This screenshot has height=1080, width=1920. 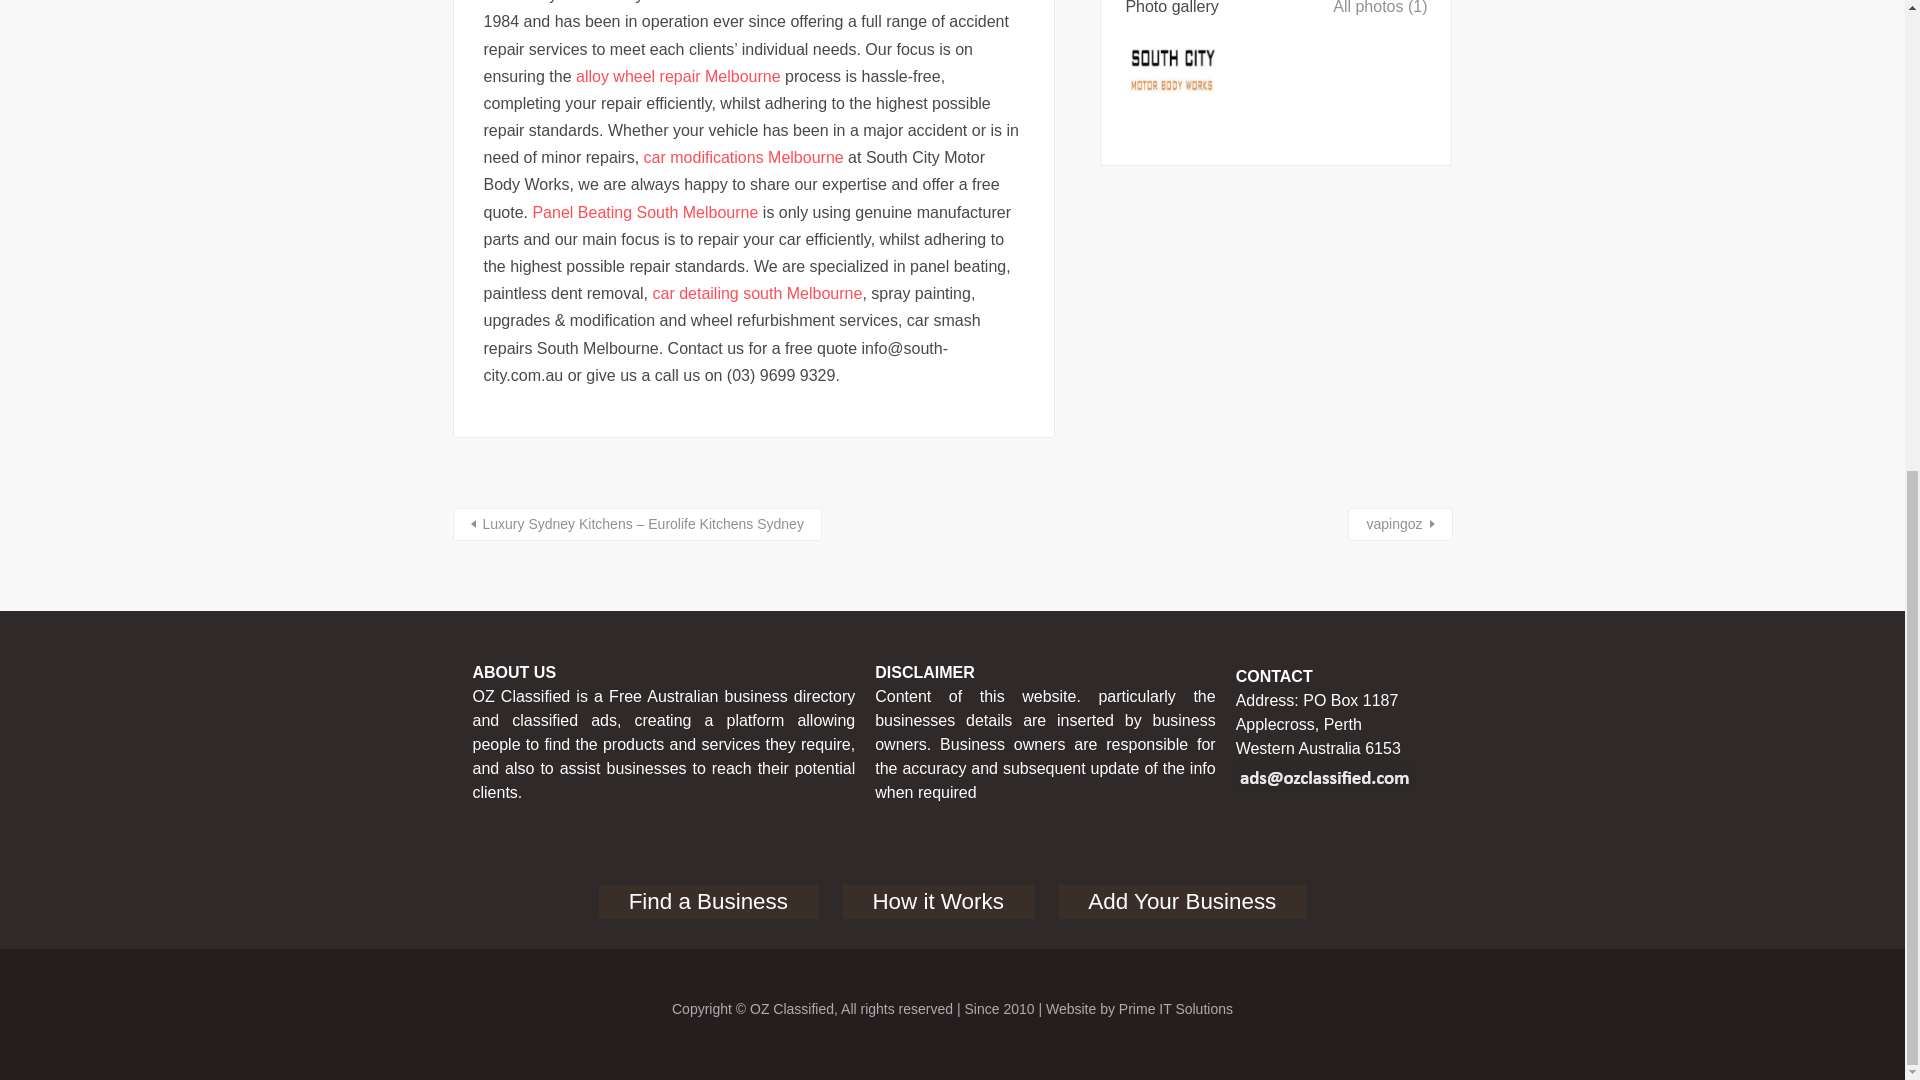 I want to click on car modifications Melbourne, so click(x=744, y=158).